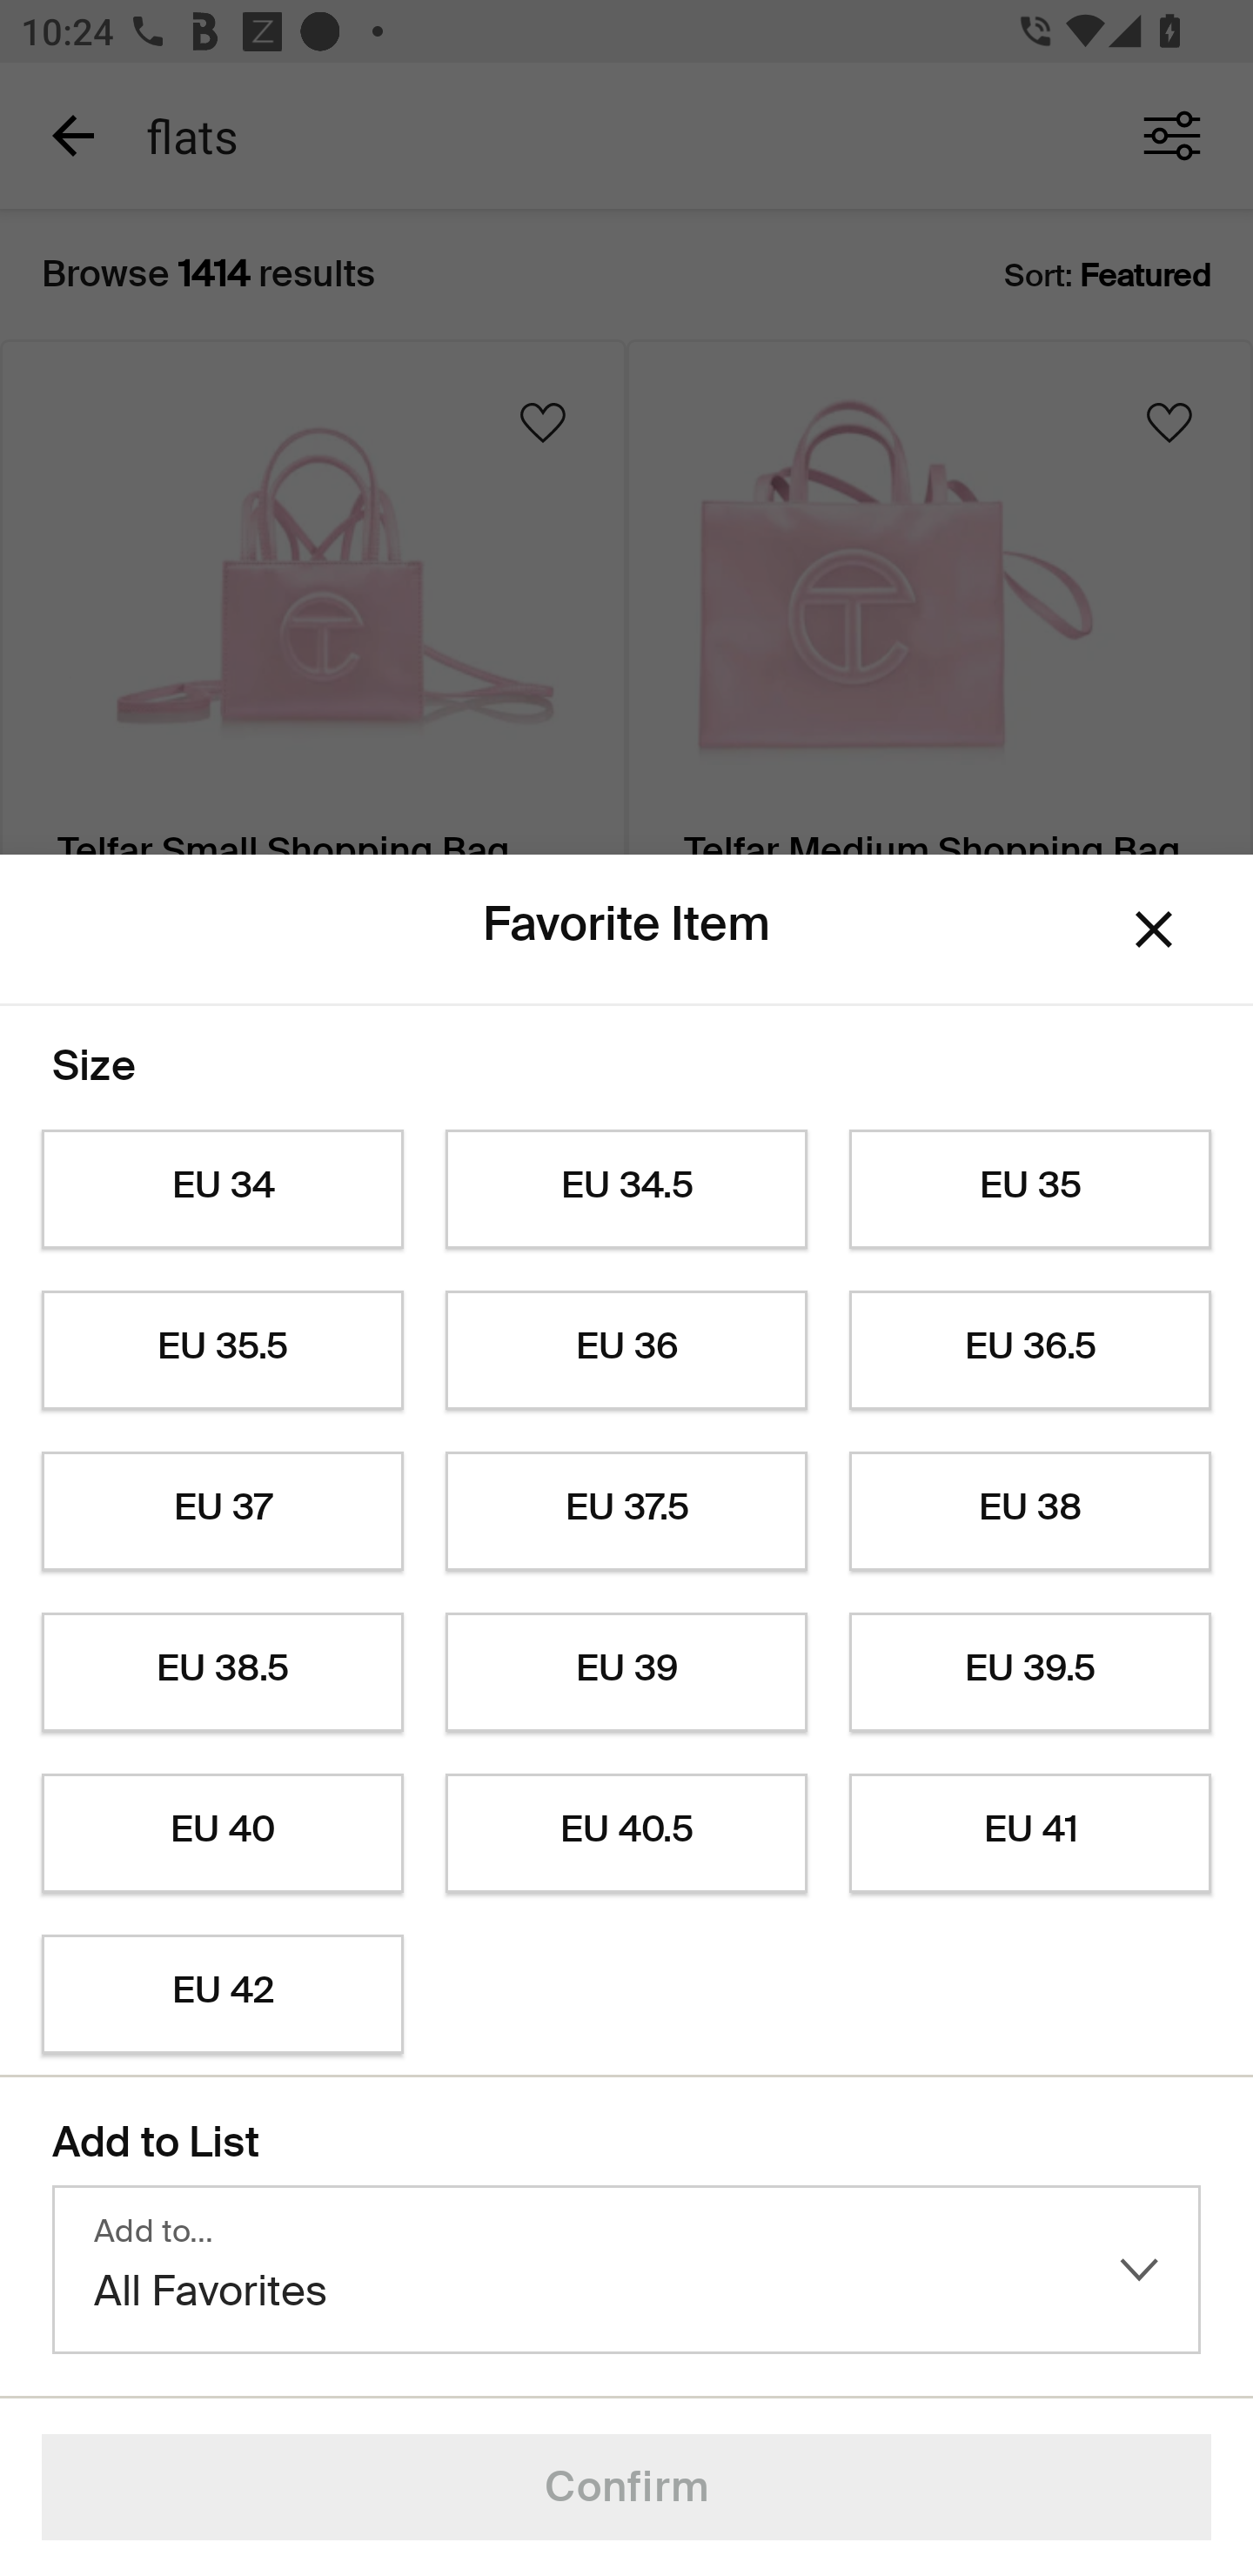 The width and height of the screenshot is (1253, 2576). What do you see at coordinates (222, 1190) in the screenshot?
I see `EU 34` at bounding box center [222, 1190].